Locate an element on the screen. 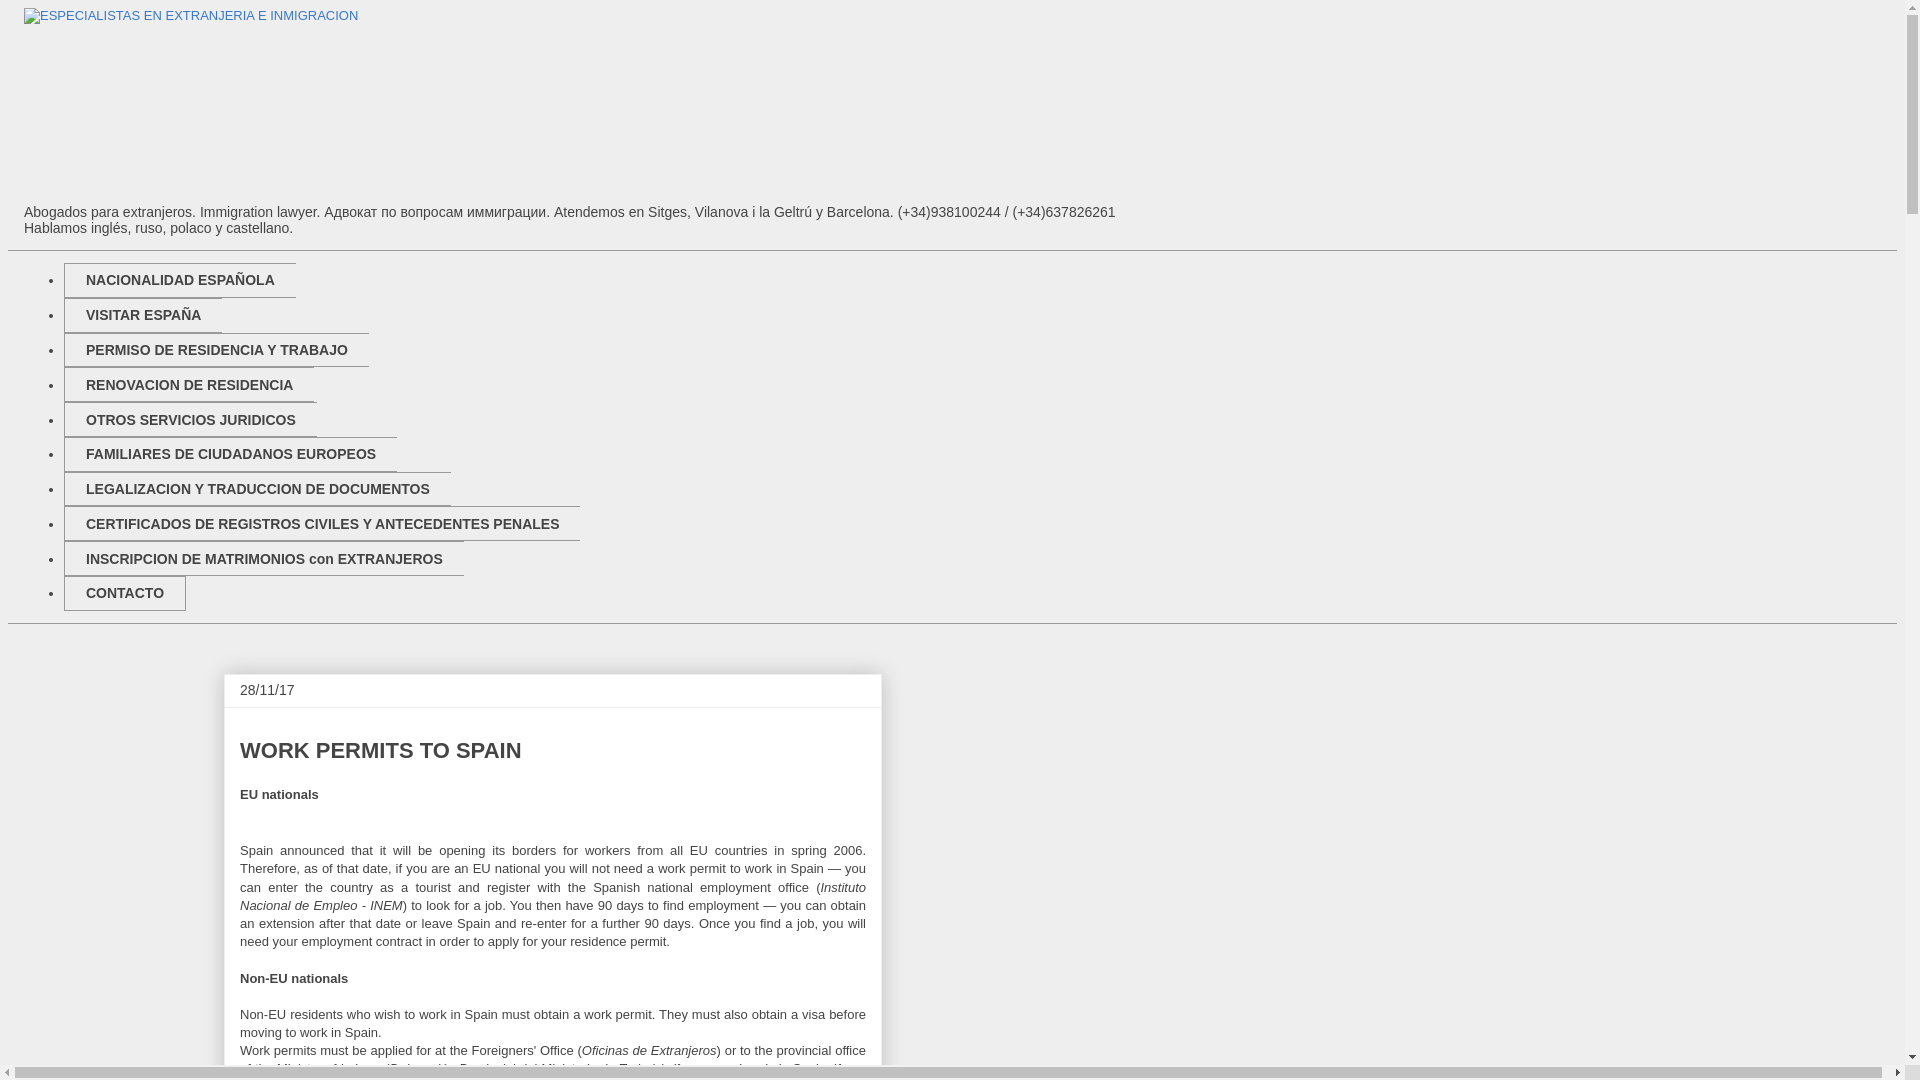 This screenshot has height=1080, width=1920. INSCRIPCION DE MATRIMONIOS con EXTRANJEROS is located at coordinates (264, 558).